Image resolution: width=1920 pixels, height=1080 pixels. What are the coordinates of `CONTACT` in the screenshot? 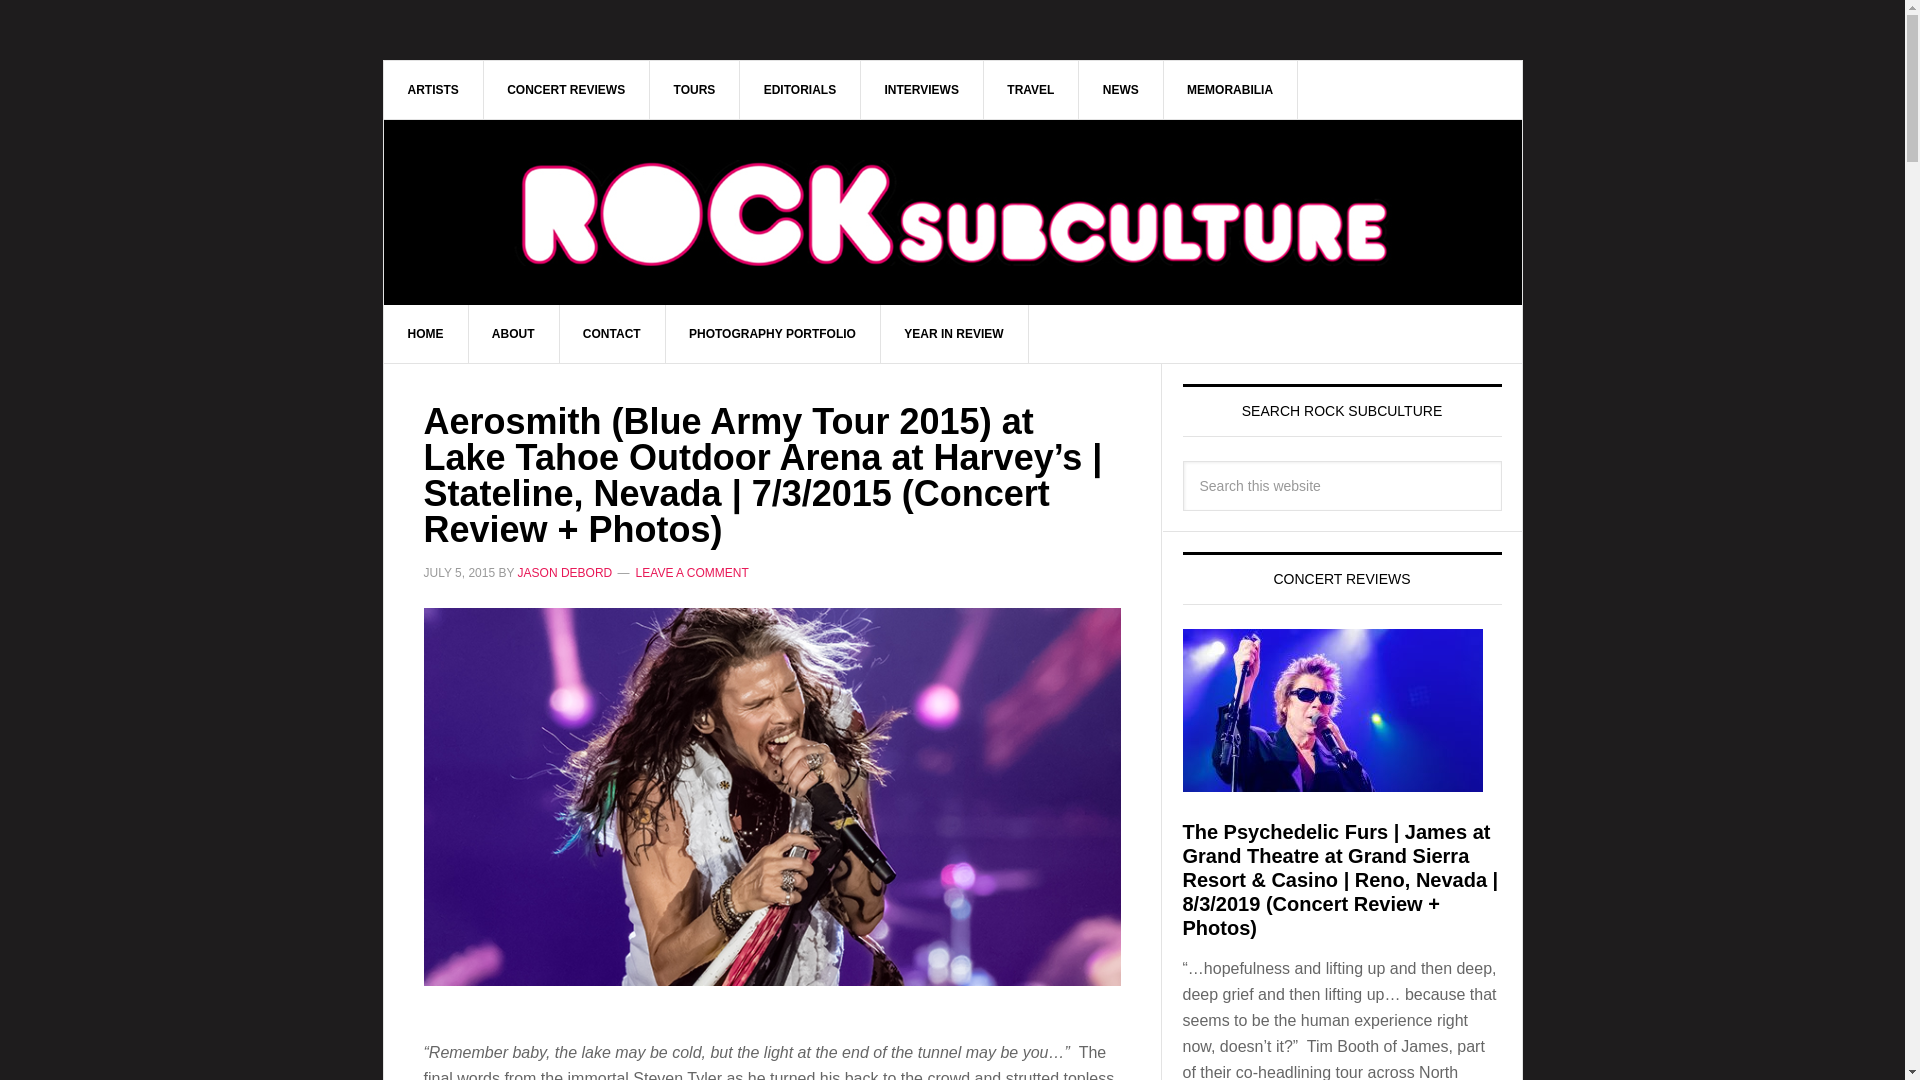 It's located at (612, 333).